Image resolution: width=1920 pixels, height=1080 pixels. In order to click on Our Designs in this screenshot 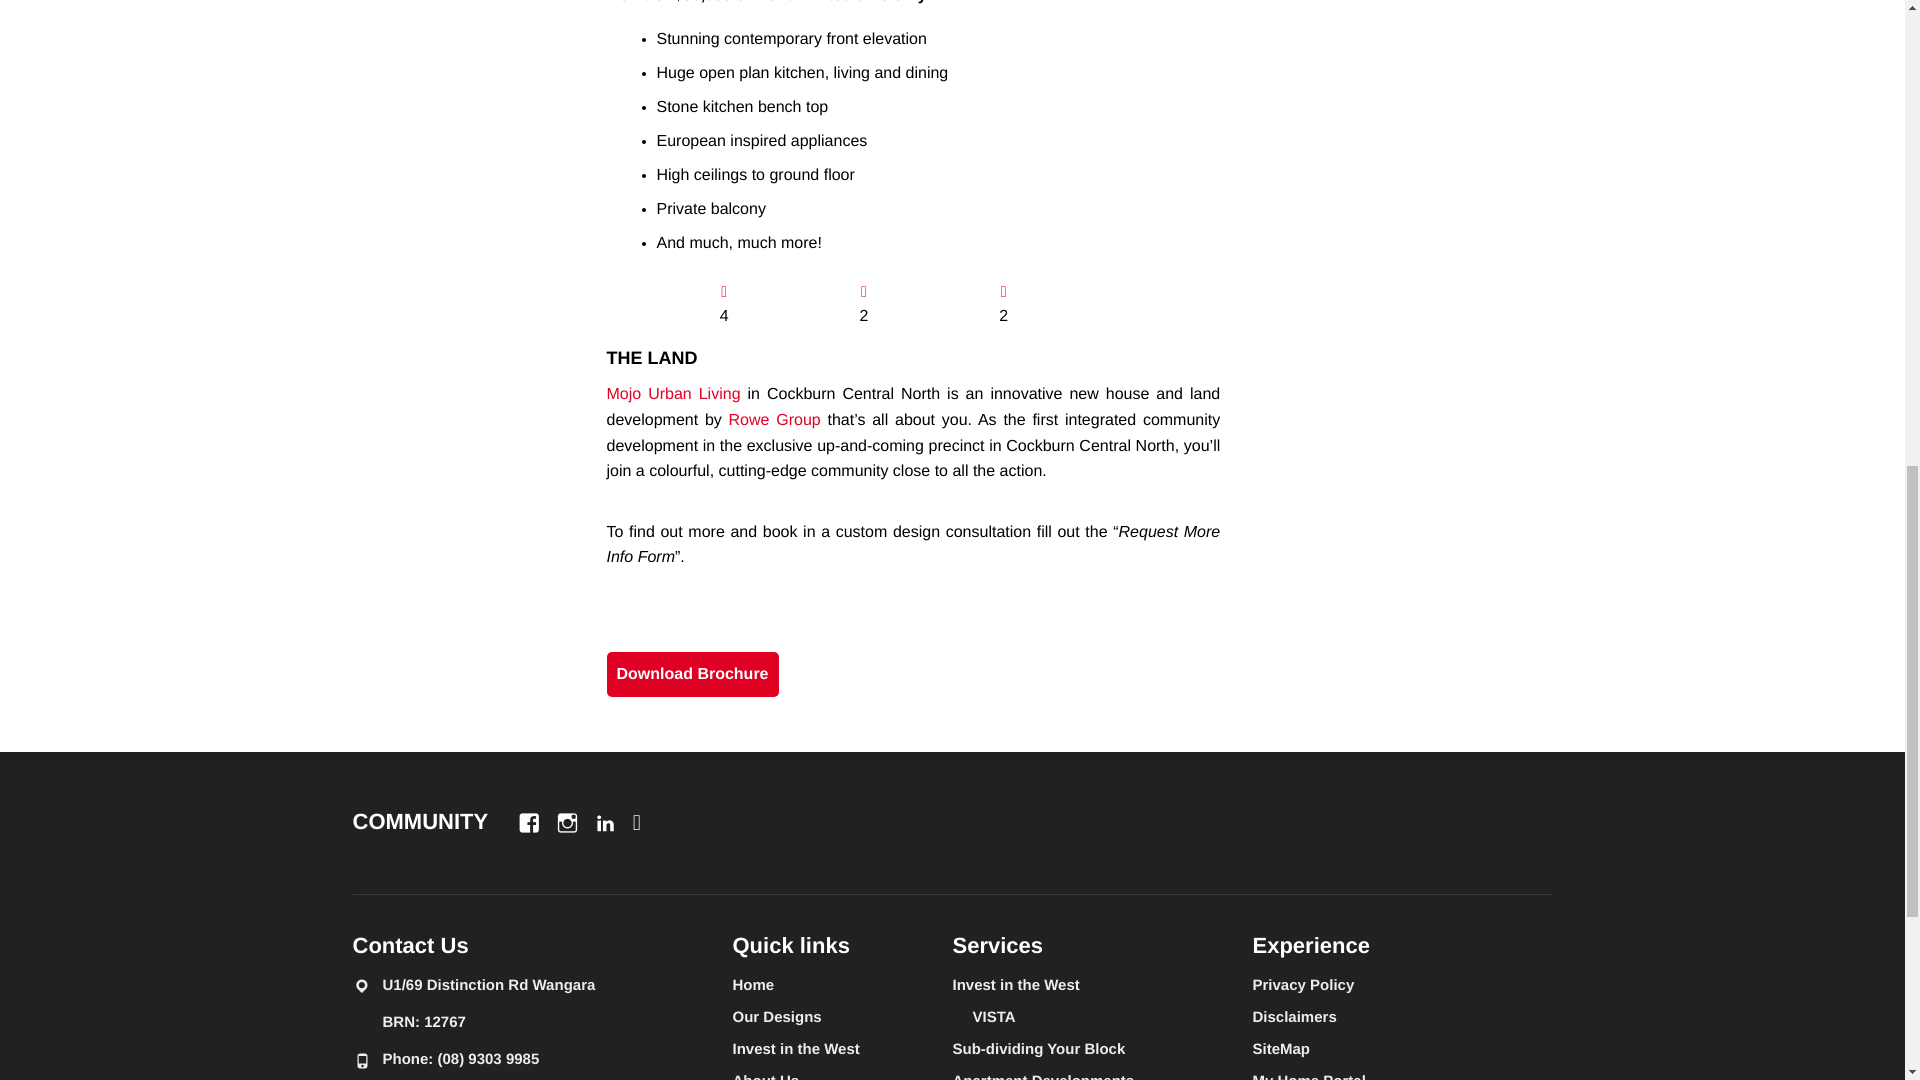, I will do `click(776, 1016)`.